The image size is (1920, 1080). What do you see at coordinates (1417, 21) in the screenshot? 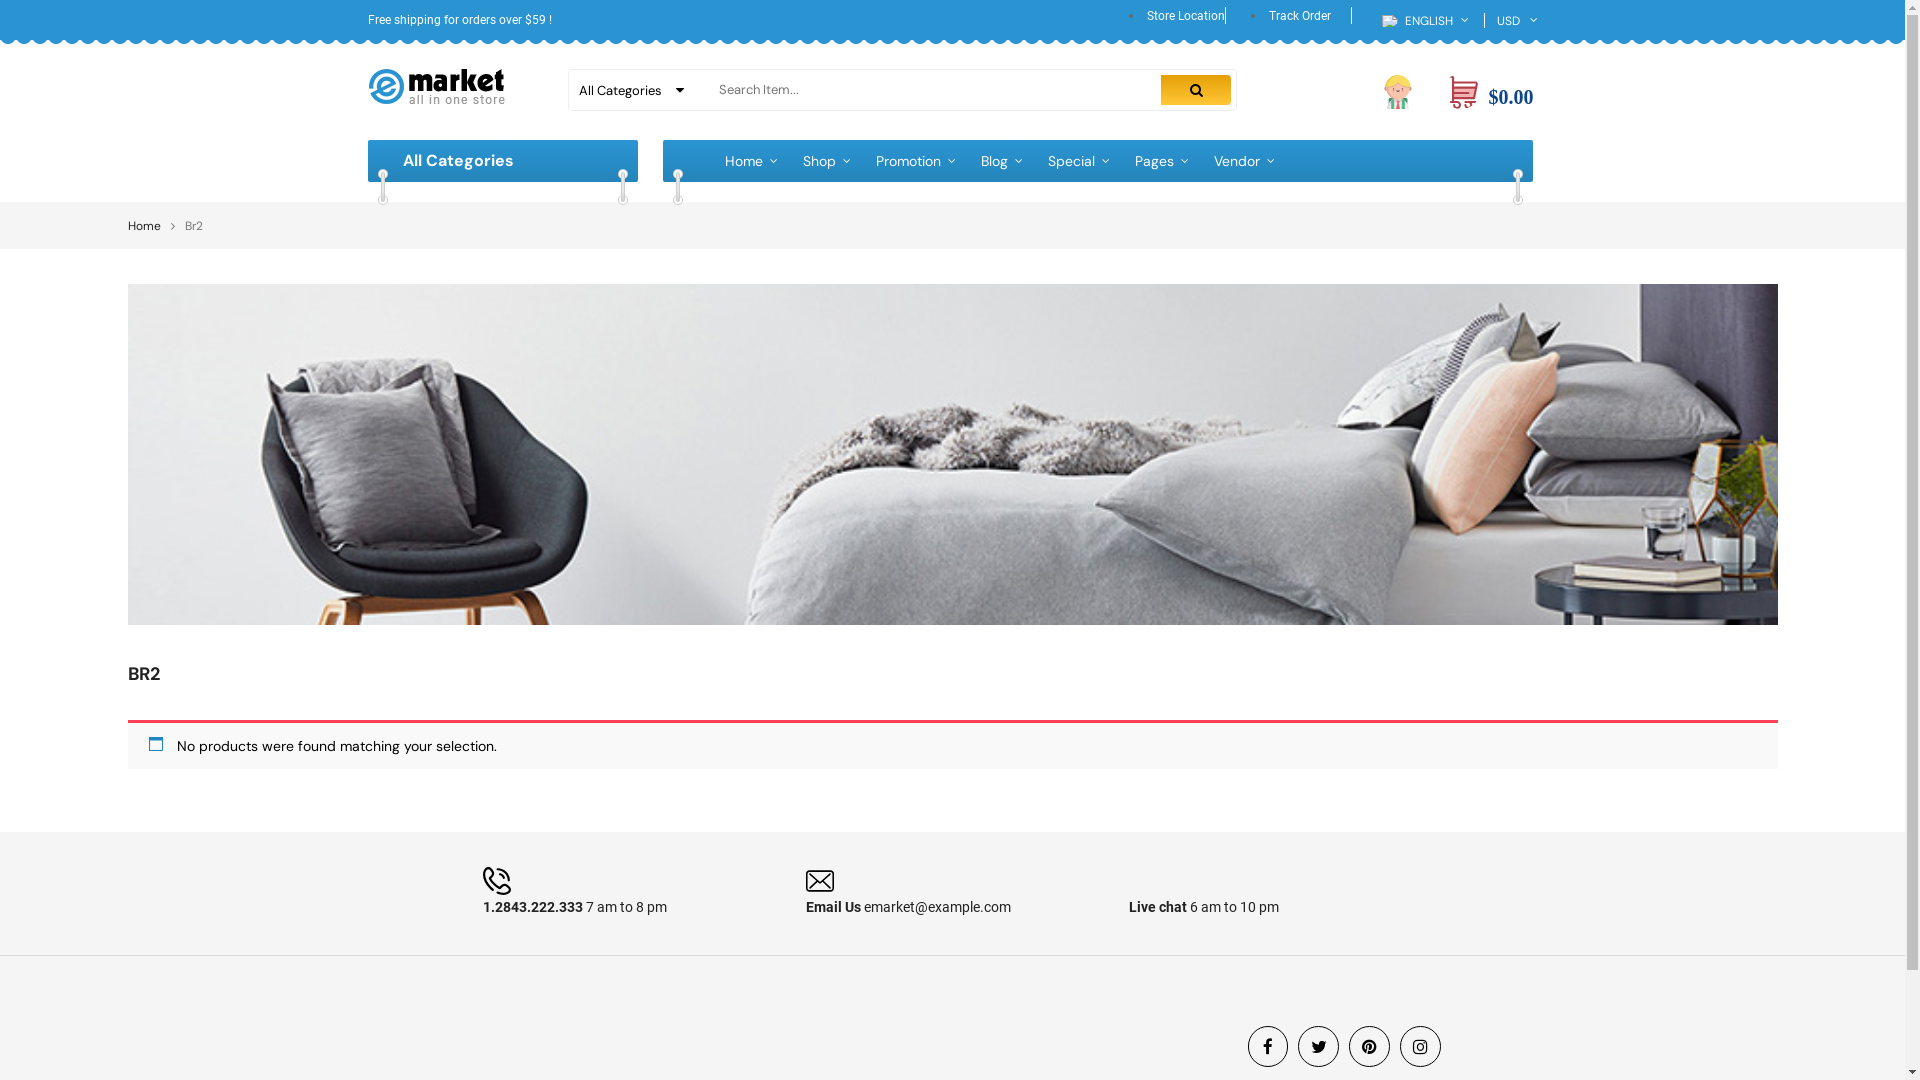
I see `ENGLISH` at bounding box center [1417, 21].